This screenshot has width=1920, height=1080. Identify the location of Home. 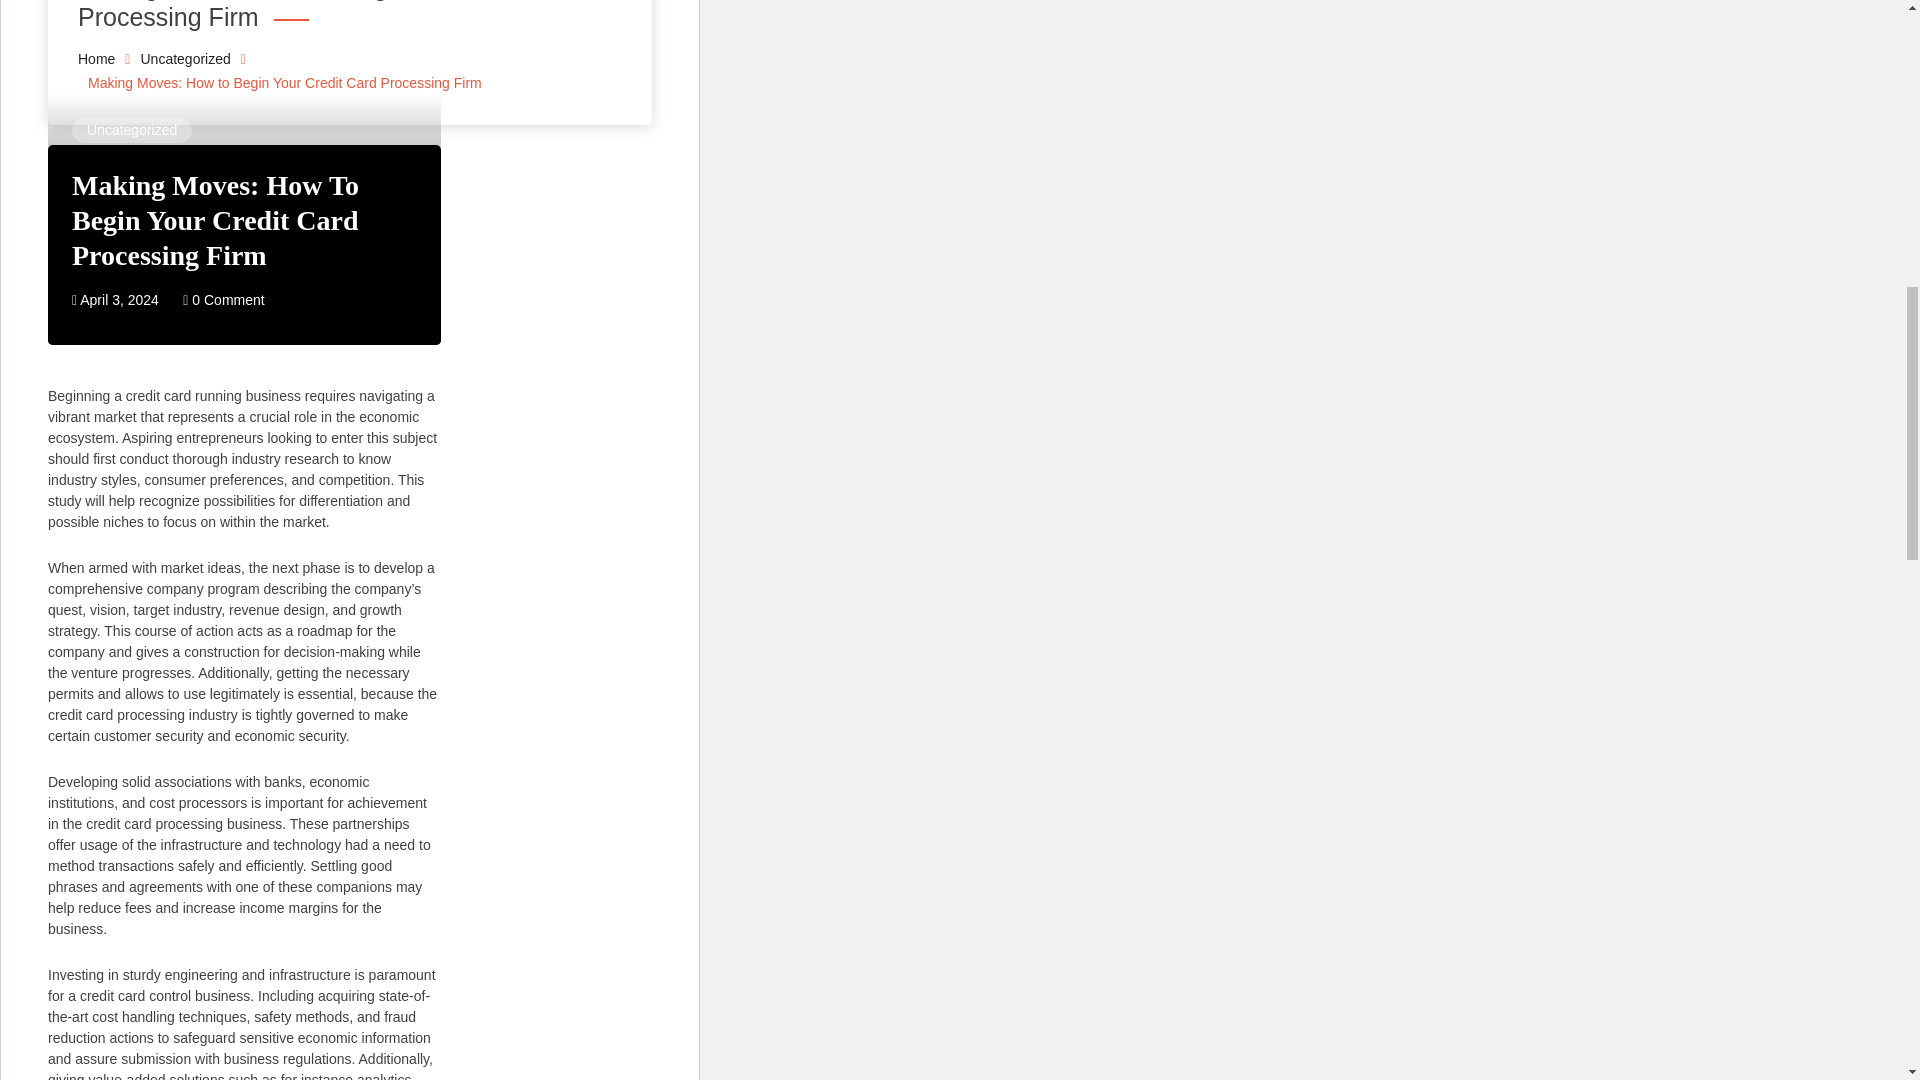
(96, 57).